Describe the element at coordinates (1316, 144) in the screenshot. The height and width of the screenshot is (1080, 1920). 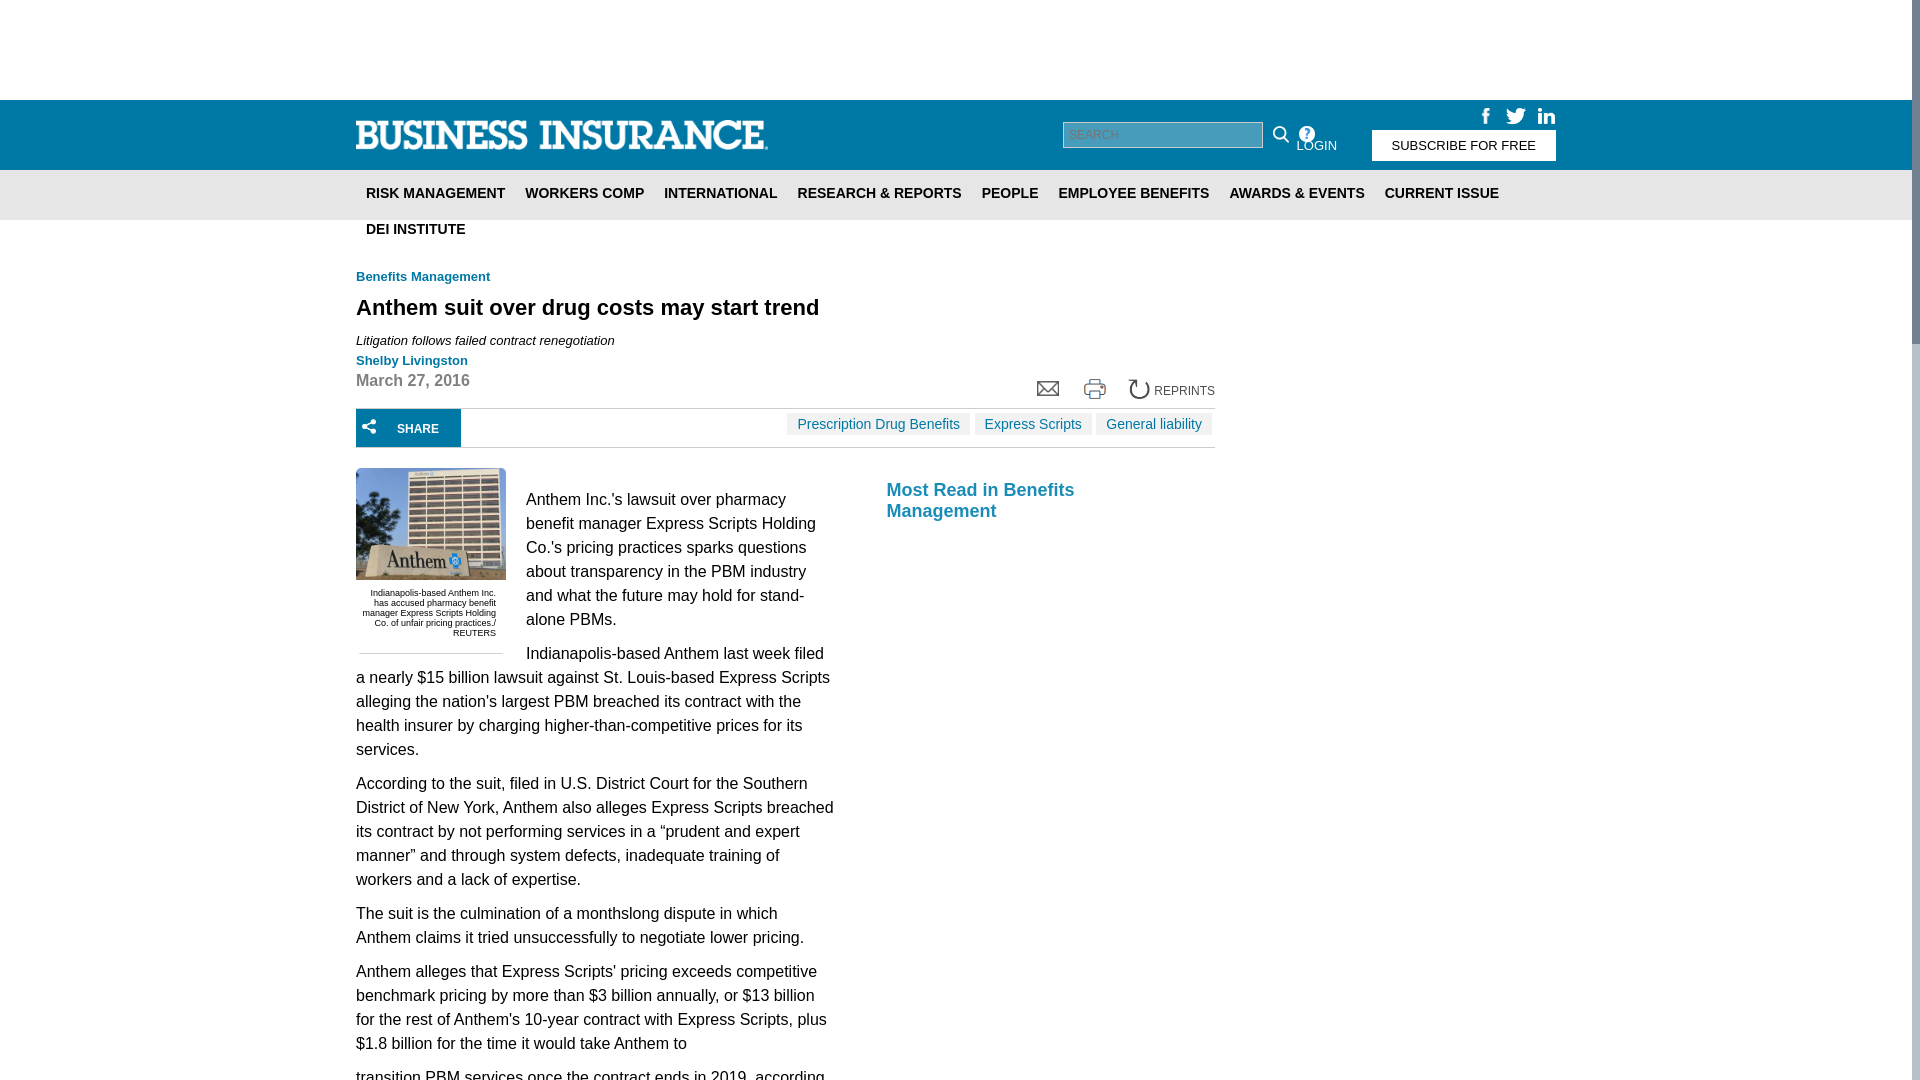
I see `LOGIN` at that location.